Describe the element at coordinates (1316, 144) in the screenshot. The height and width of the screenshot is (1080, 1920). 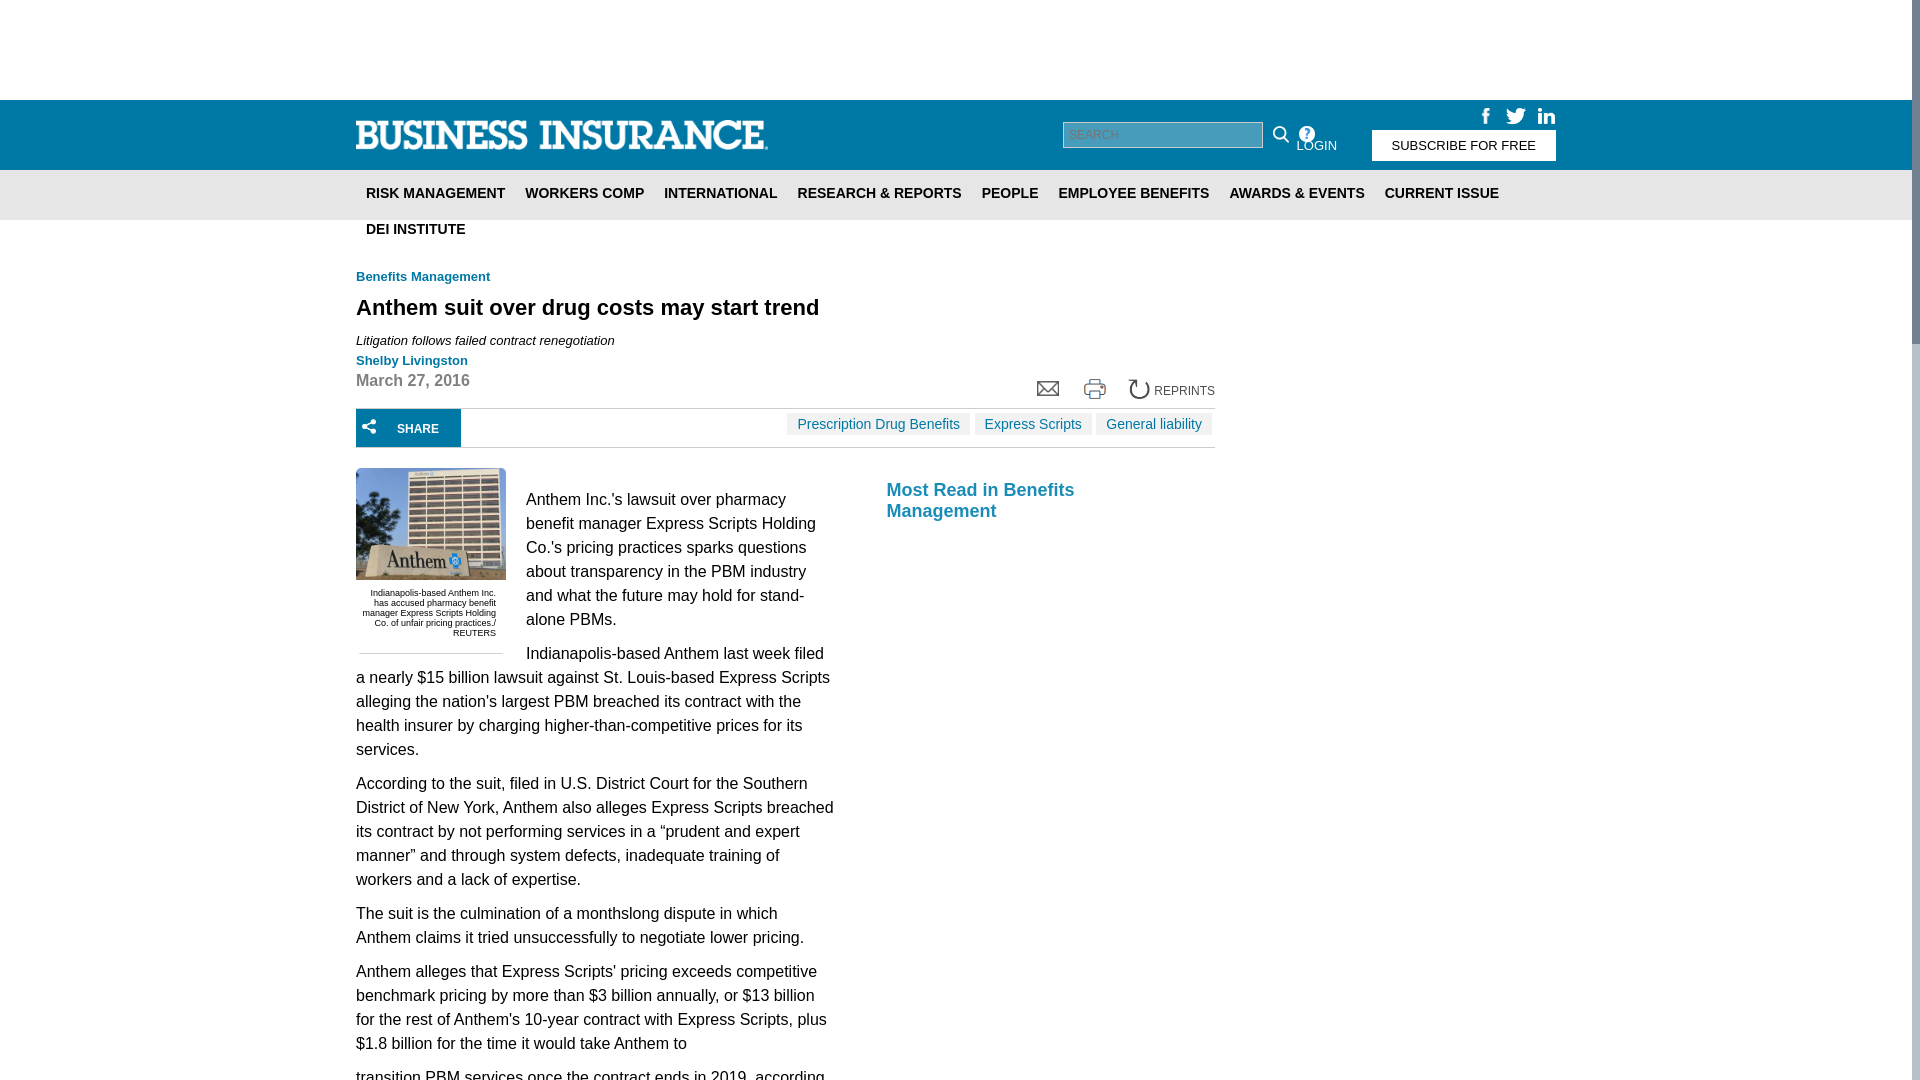
I see `LOGIN` at that location.